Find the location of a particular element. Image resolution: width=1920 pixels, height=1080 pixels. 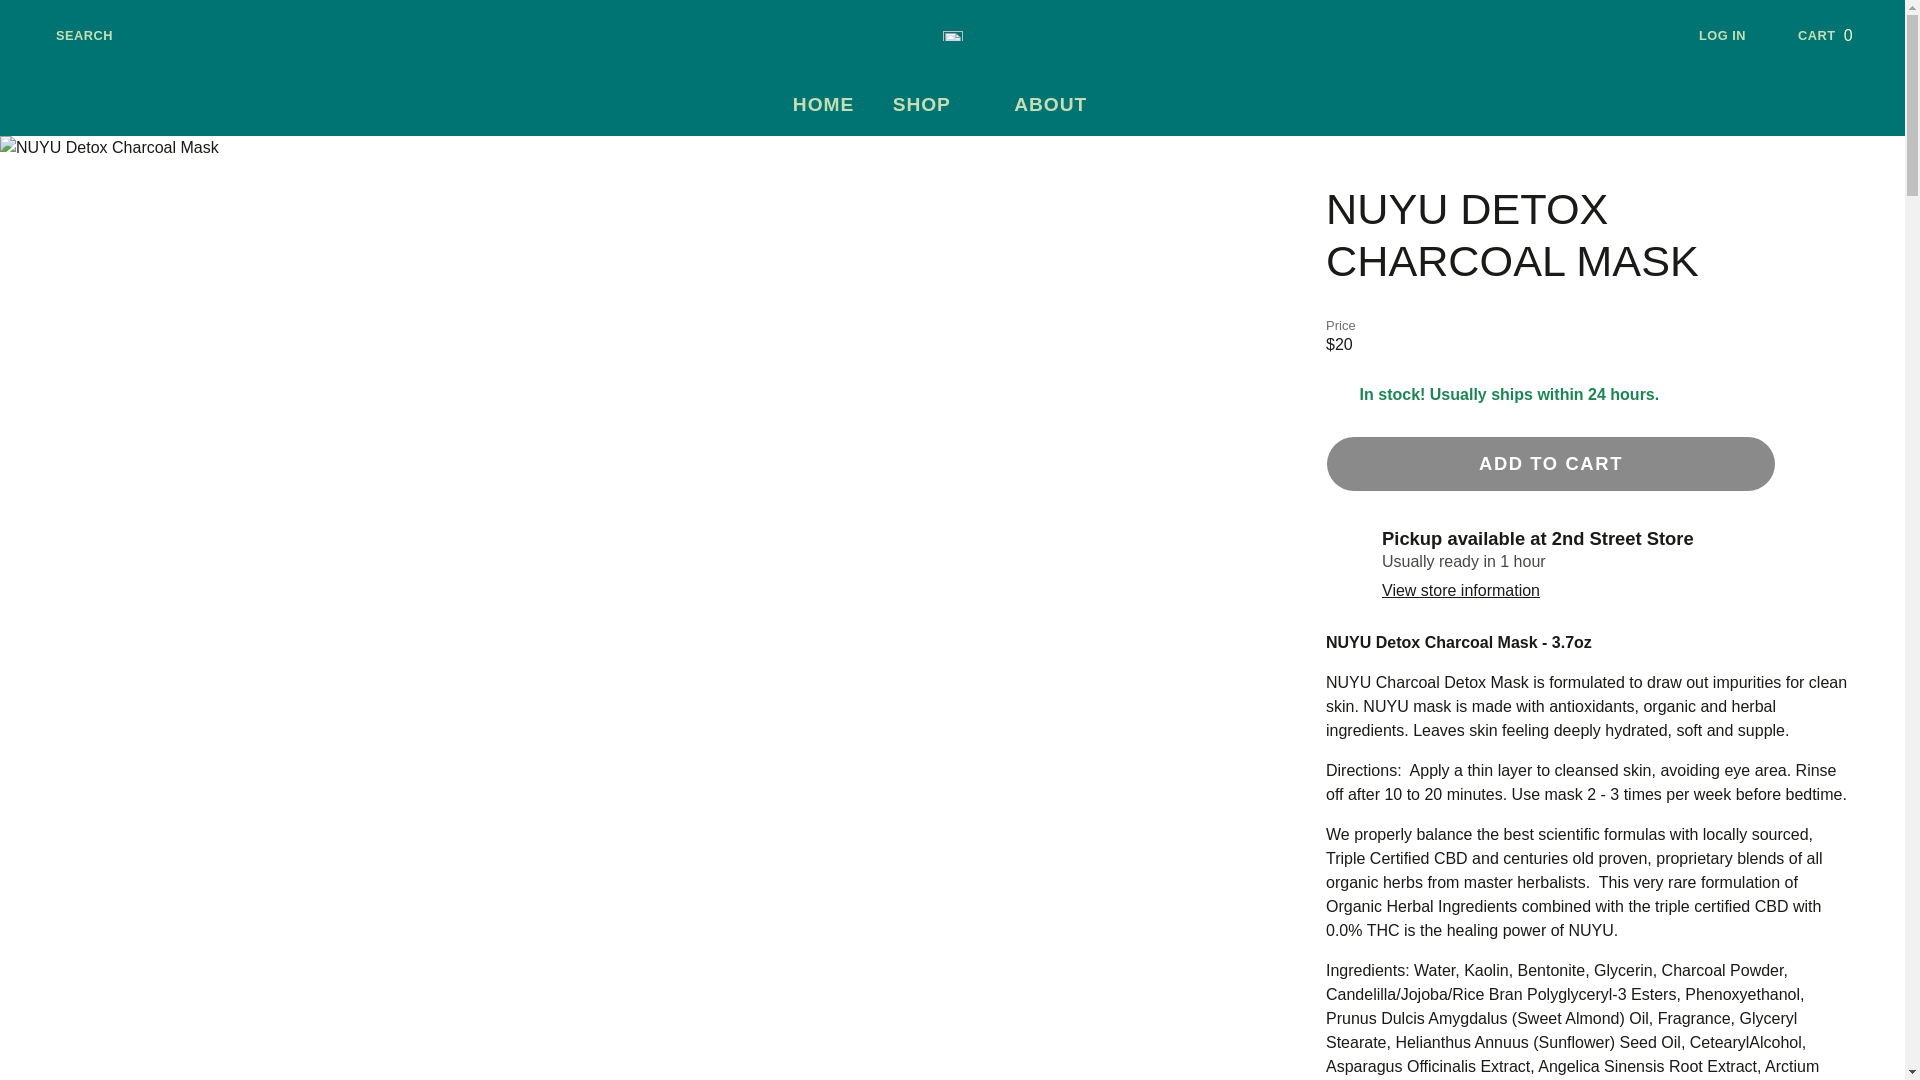

LOG IN is located at coordinates (1738, 35).